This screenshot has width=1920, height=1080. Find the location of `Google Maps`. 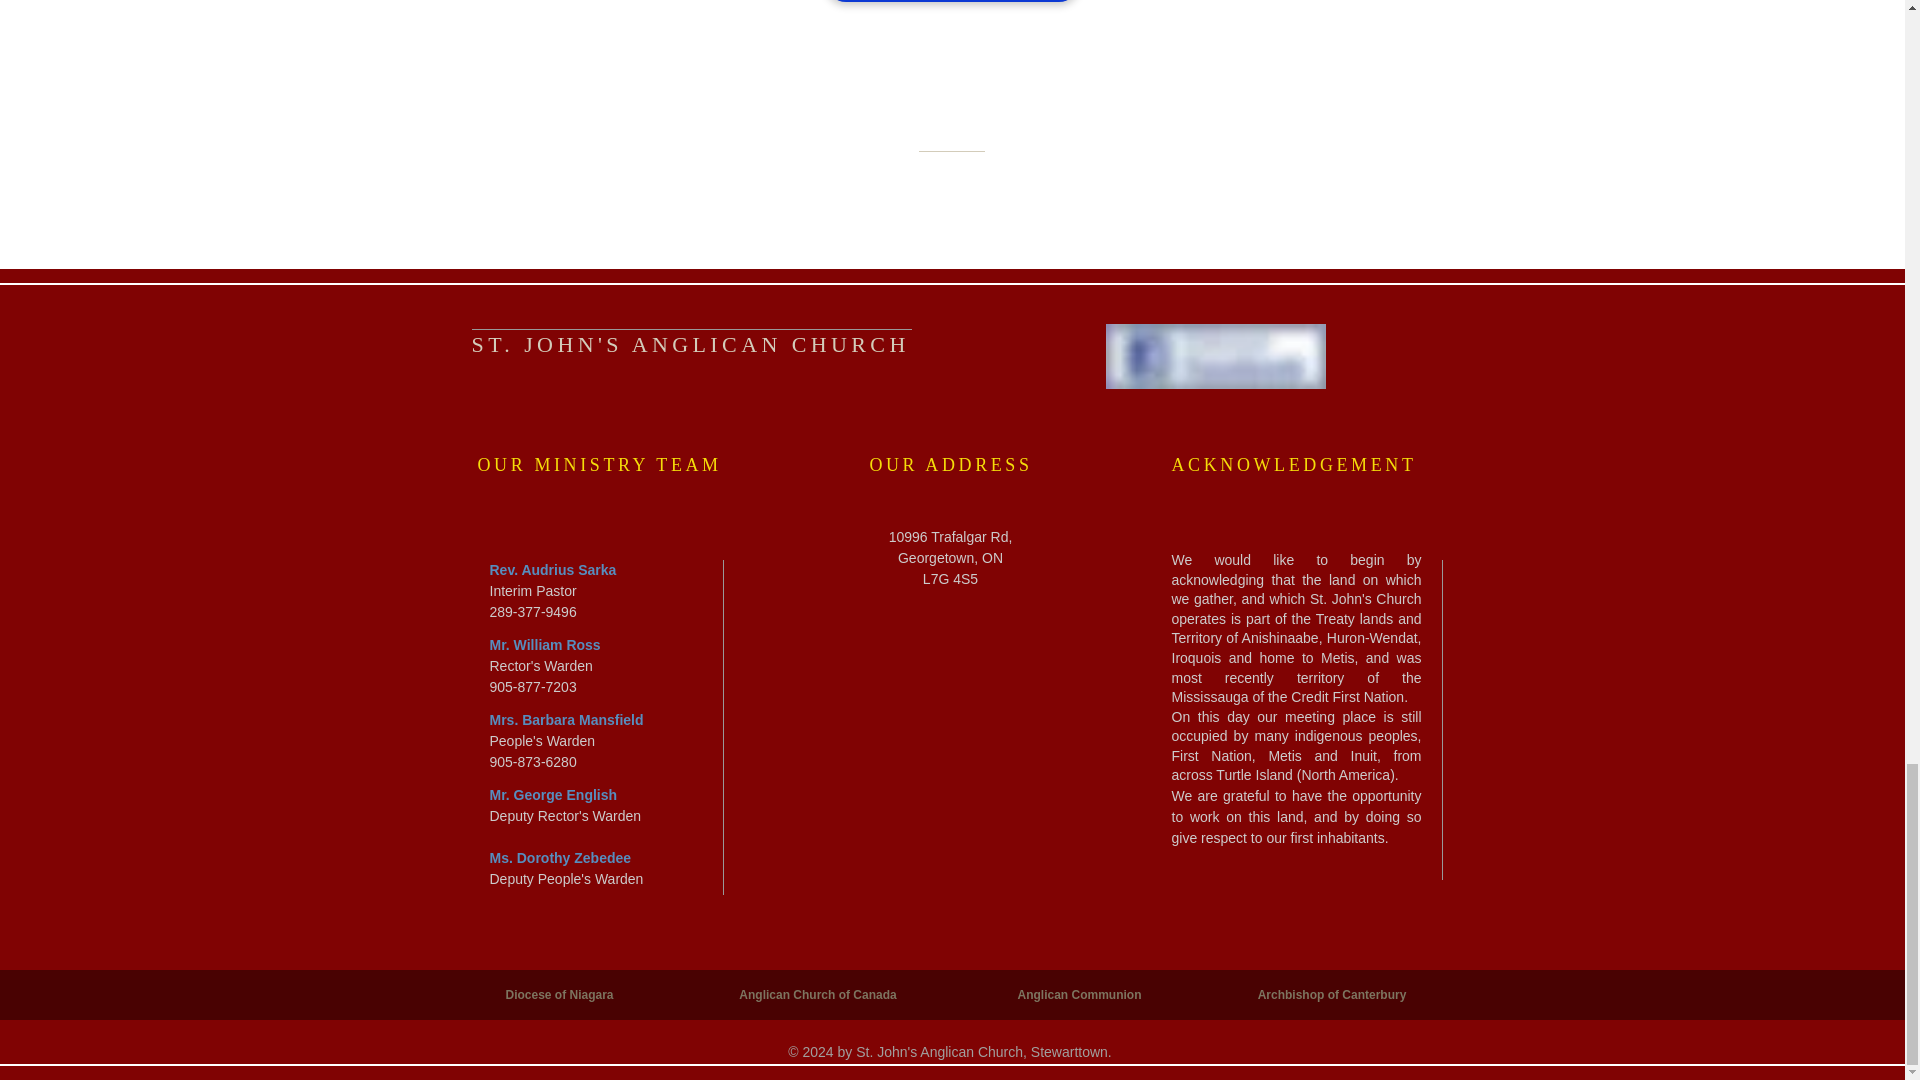

Google Maps is located at coordinates (941, 740).